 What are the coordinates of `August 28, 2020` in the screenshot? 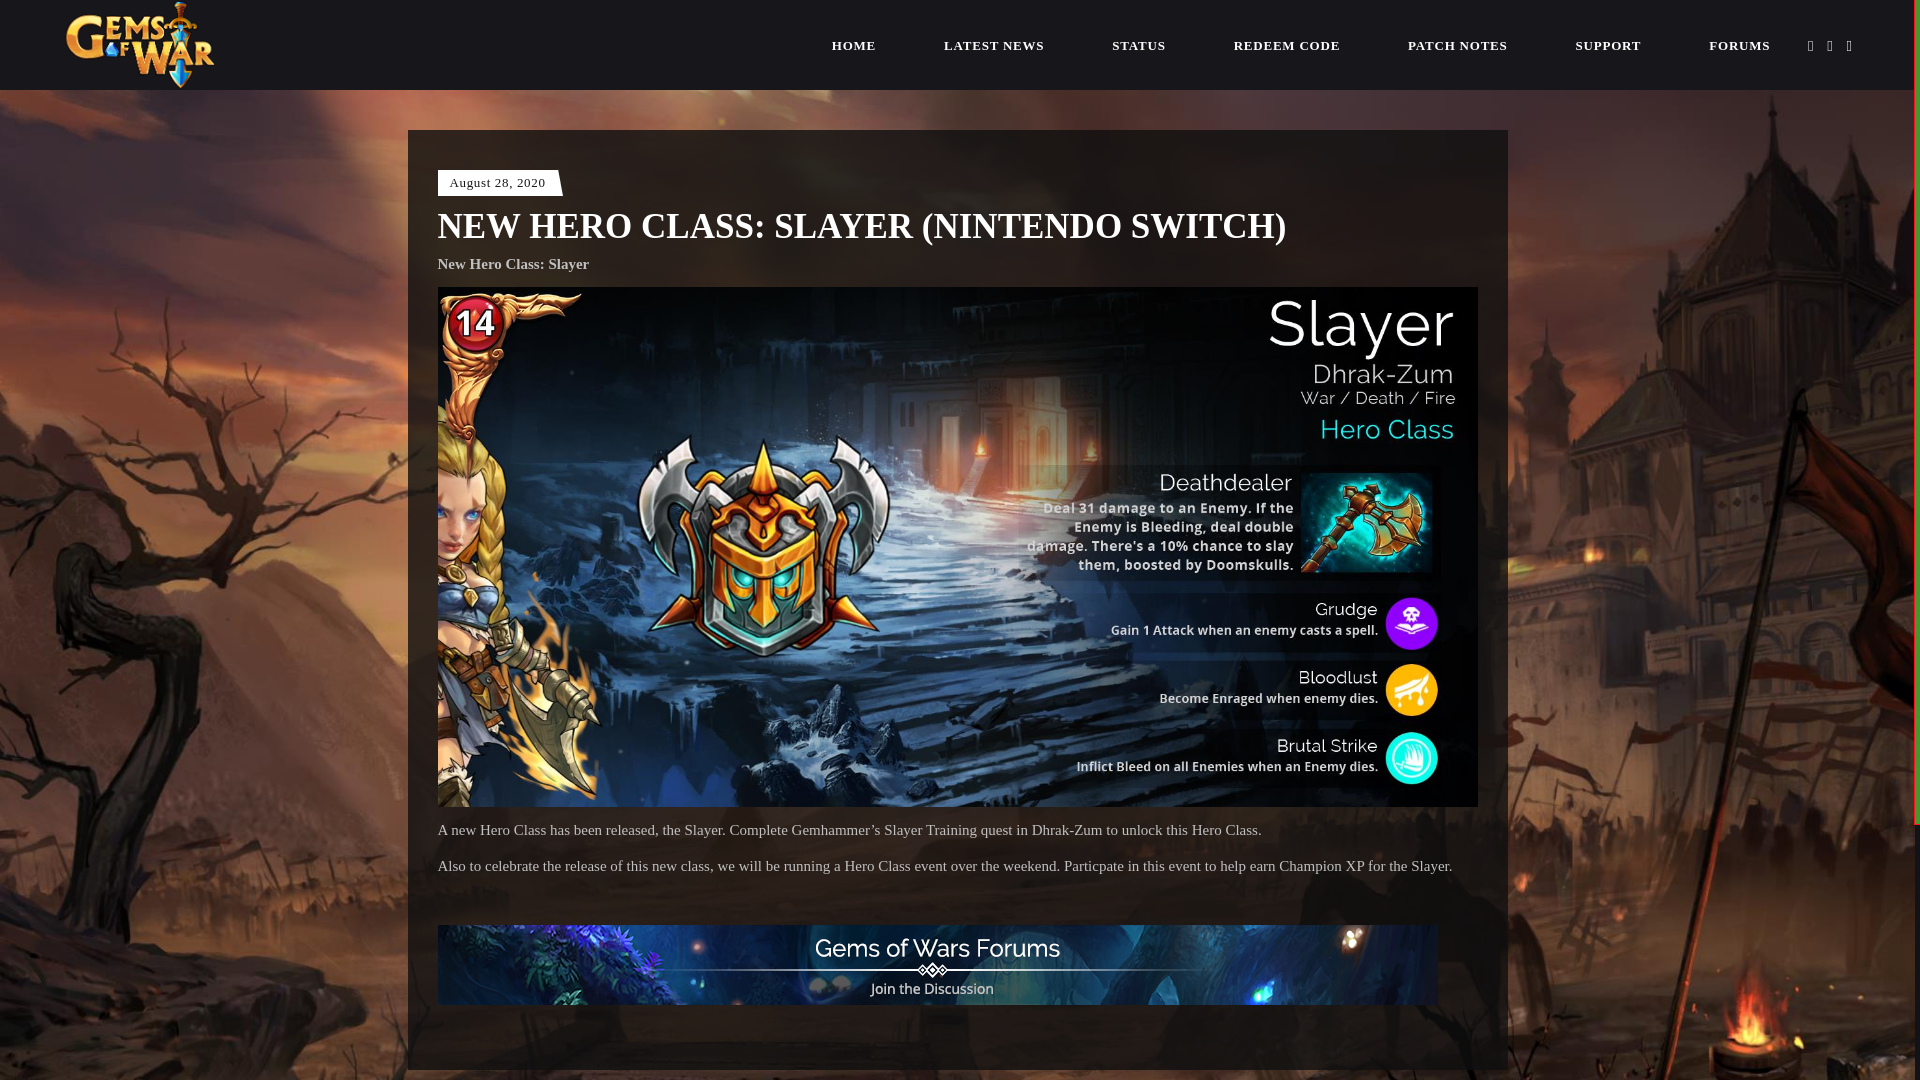 It's located at (497, 182).